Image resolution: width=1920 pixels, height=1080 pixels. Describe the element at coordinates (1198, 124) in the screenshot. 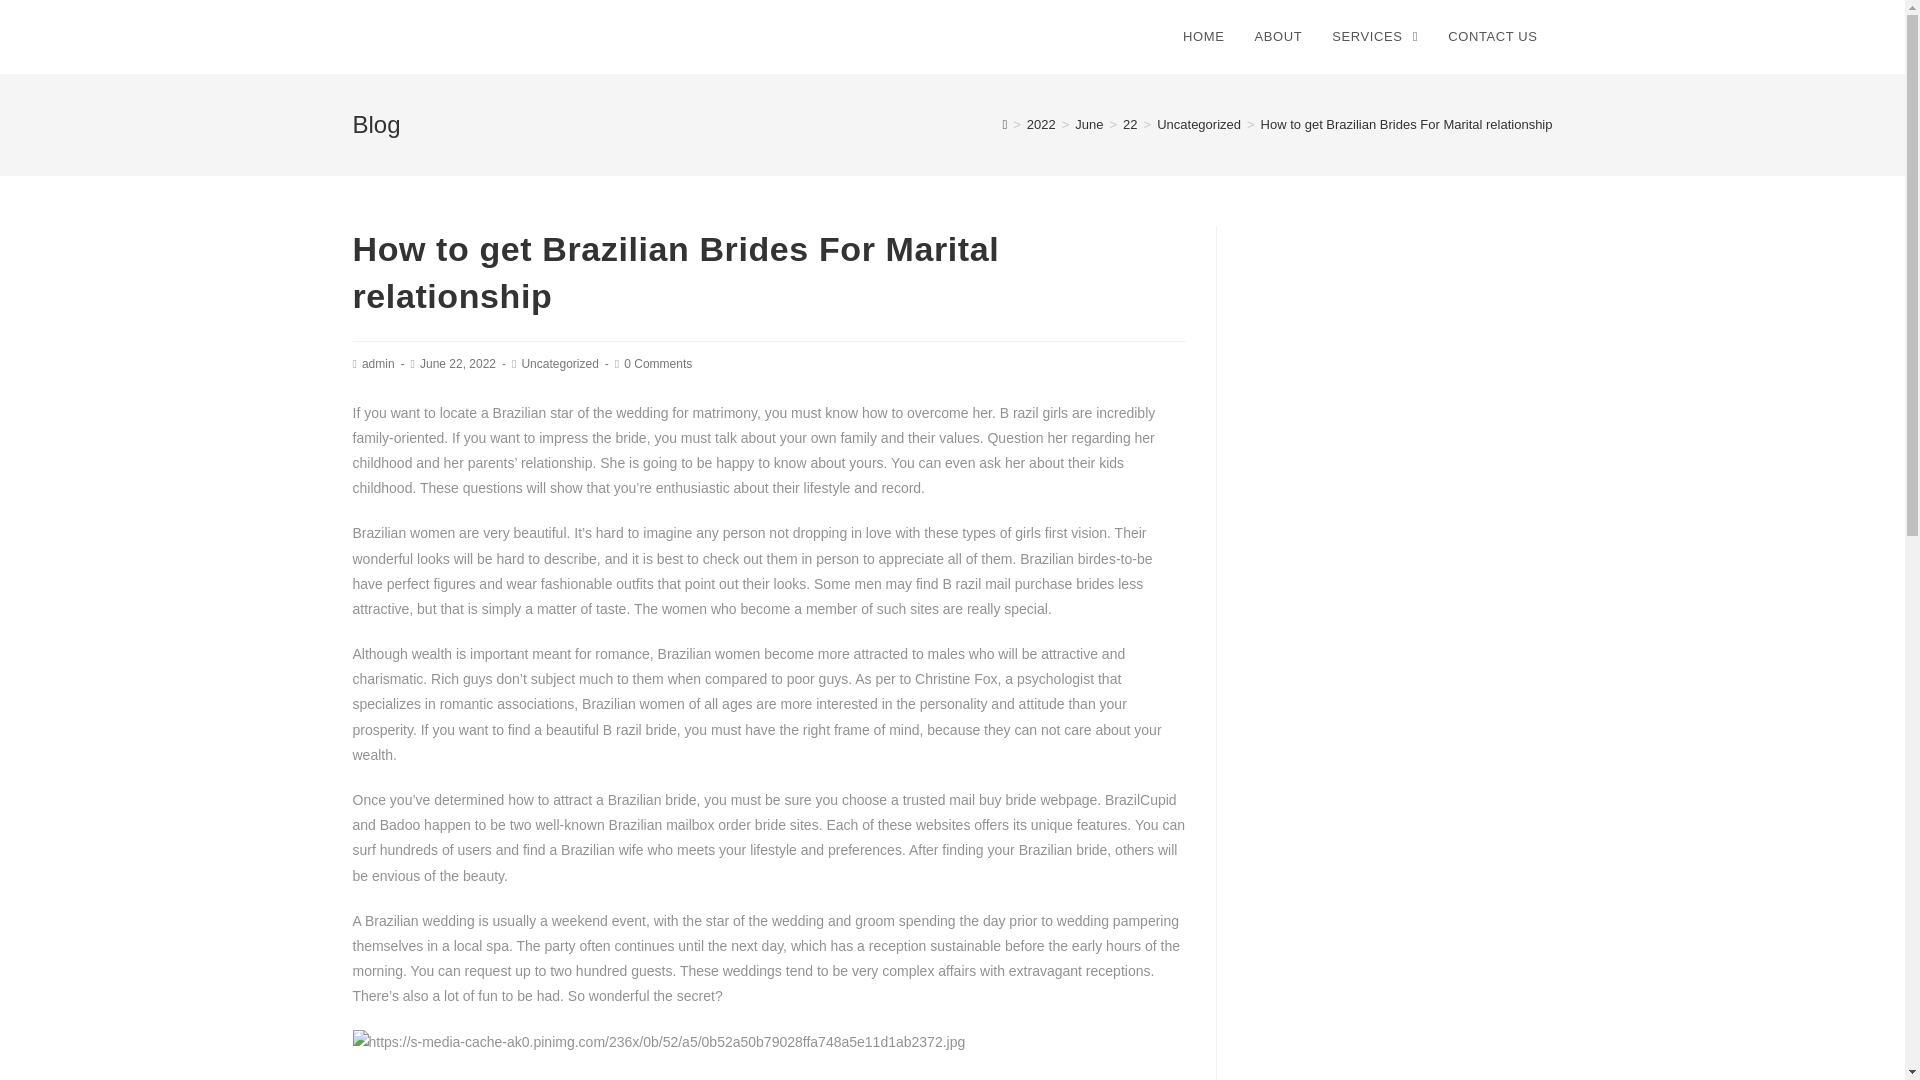

I see `Uncategorized` at that location.